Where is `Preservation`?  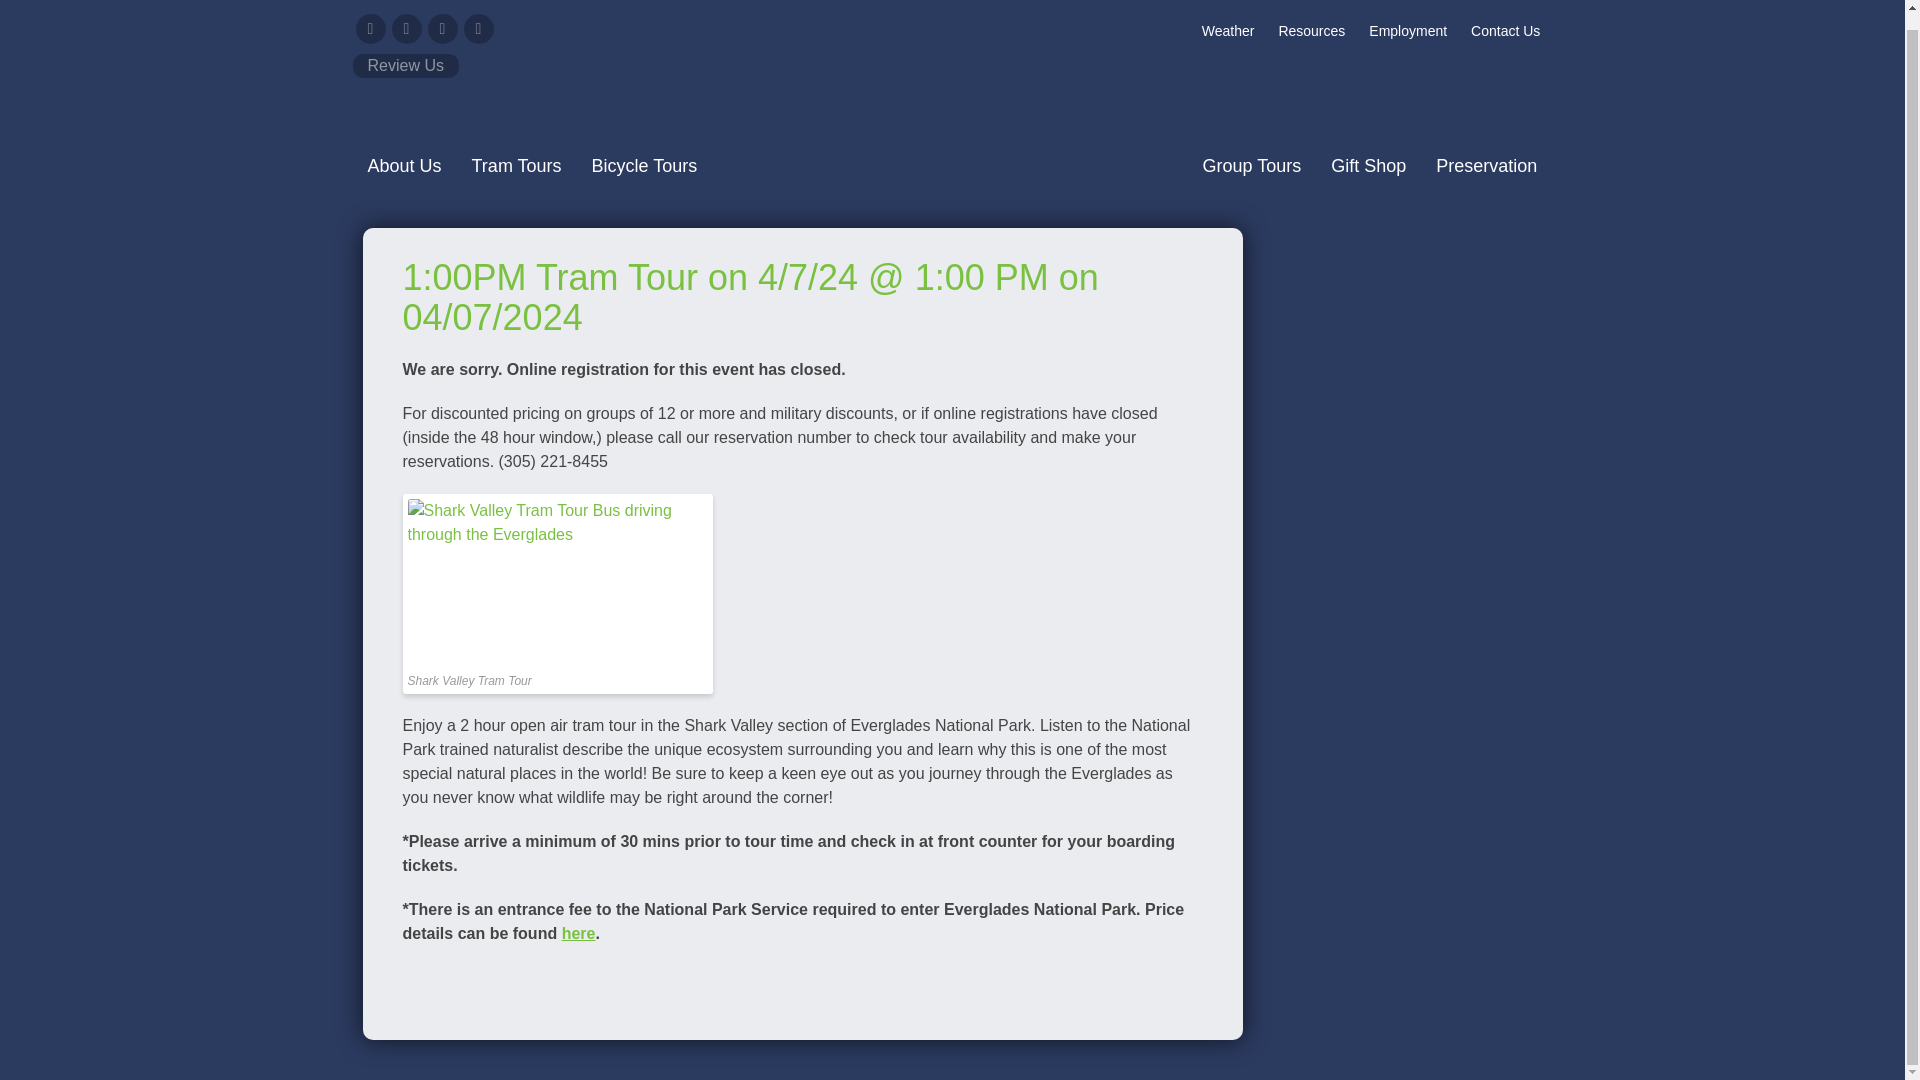
Preservation is located at coordinates (1486, 165).